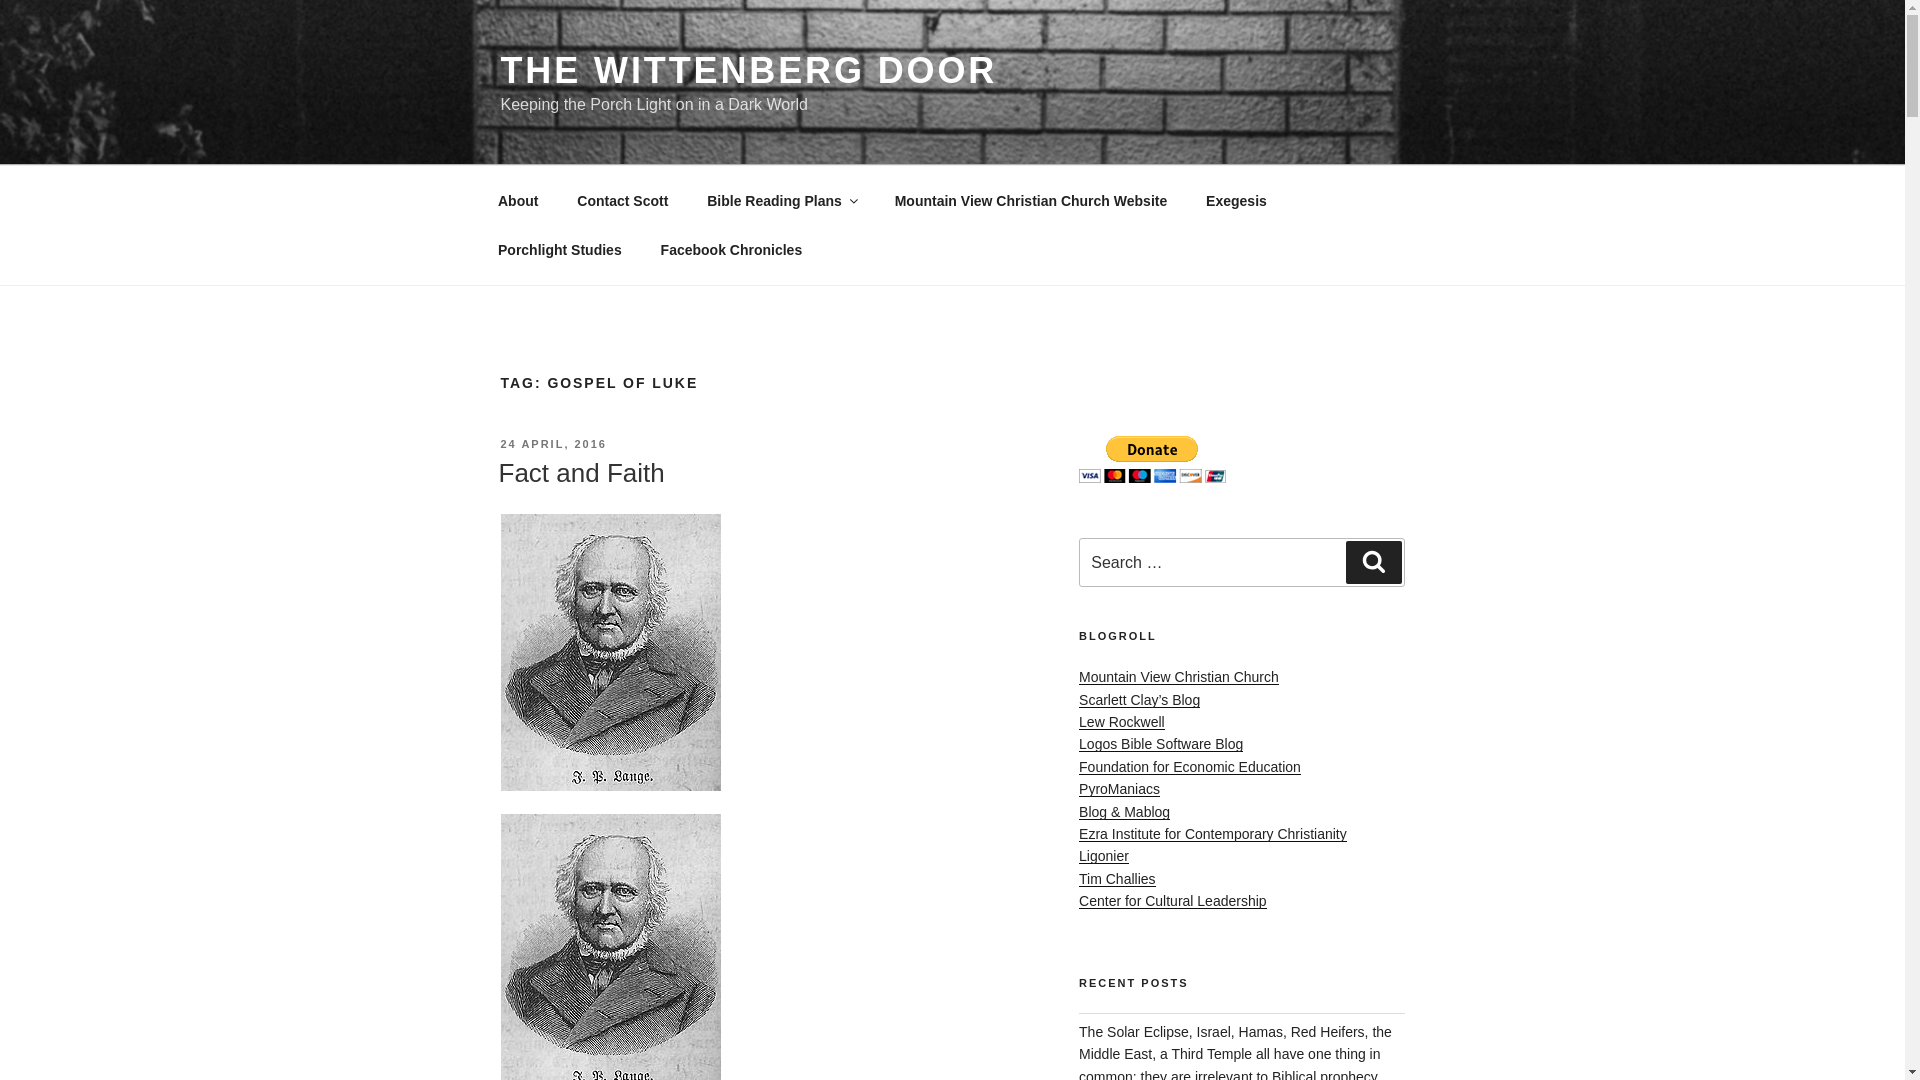  I want to click on Facebook Chronicles, so click(731, 250).